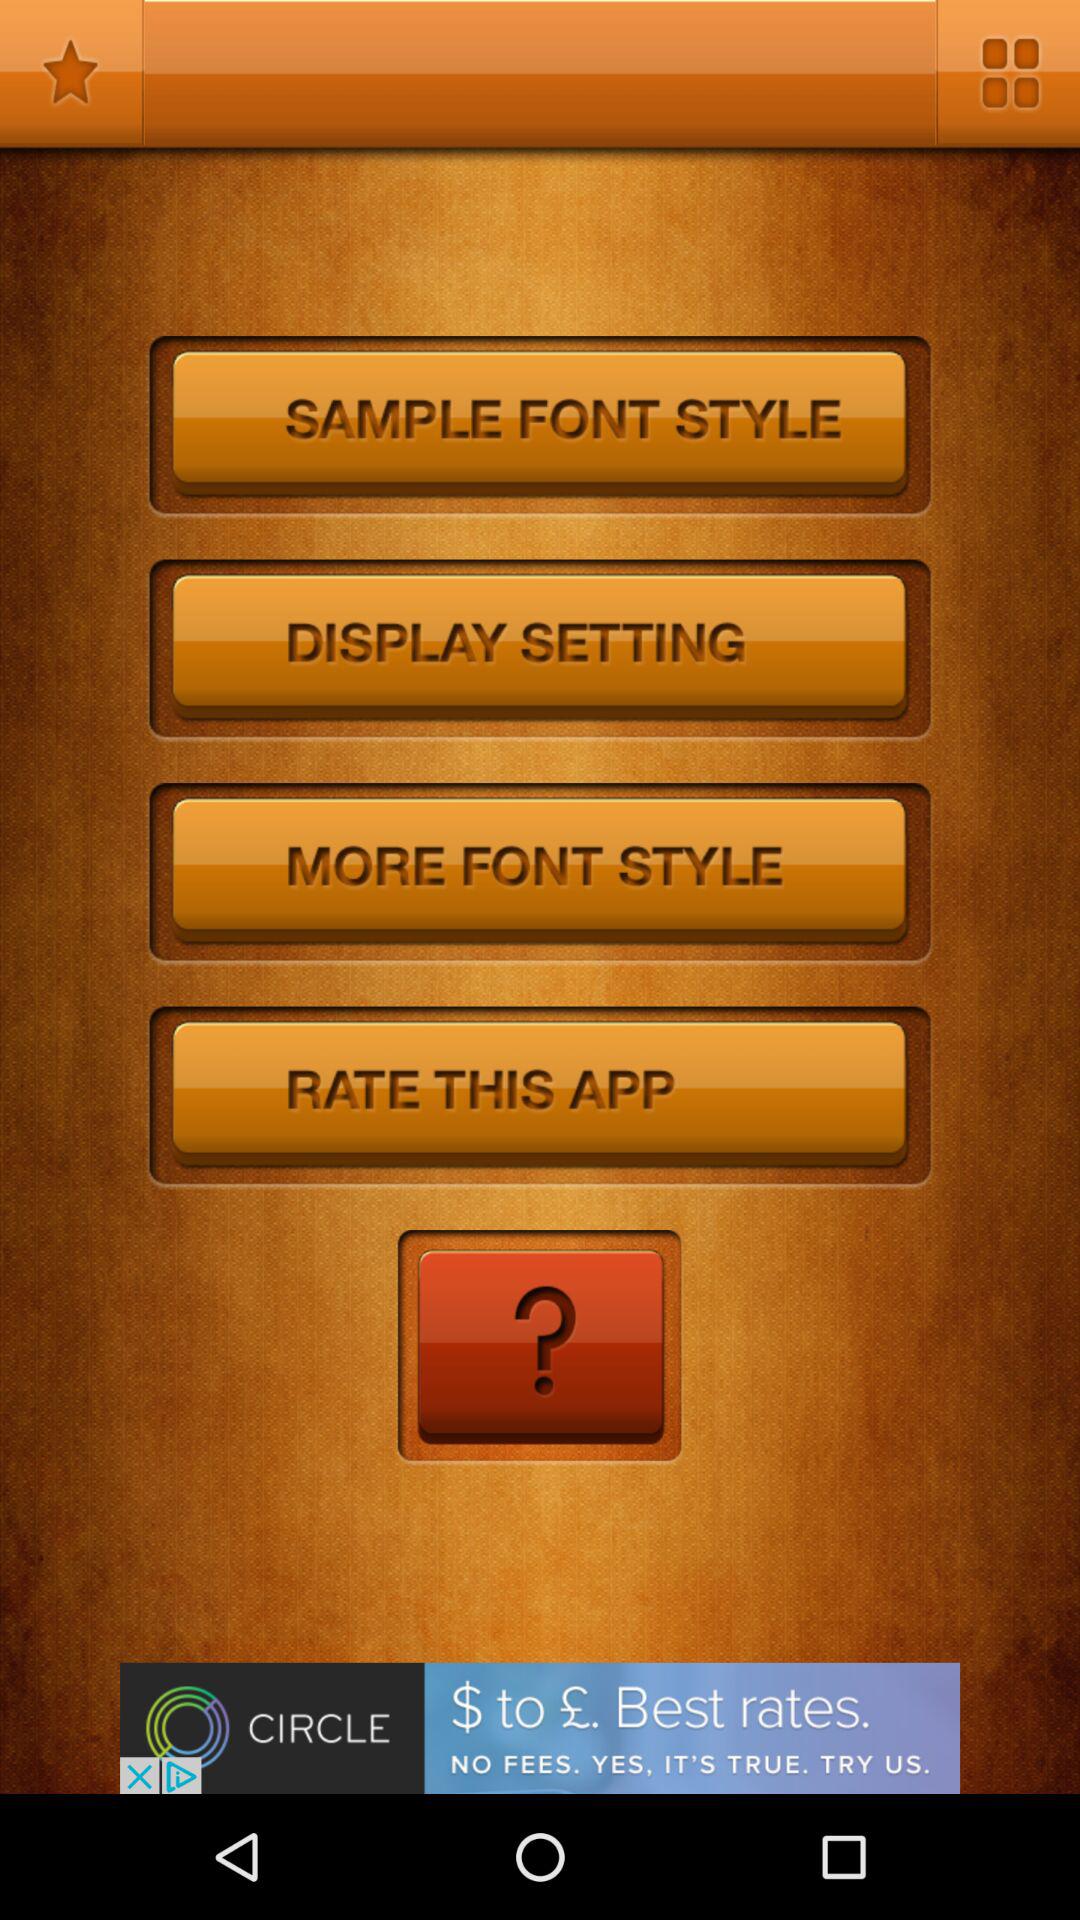 Image resolution: width=1080 pixels, height=1920 pixels. I want to click on rate the app option, so click(540, 1098).